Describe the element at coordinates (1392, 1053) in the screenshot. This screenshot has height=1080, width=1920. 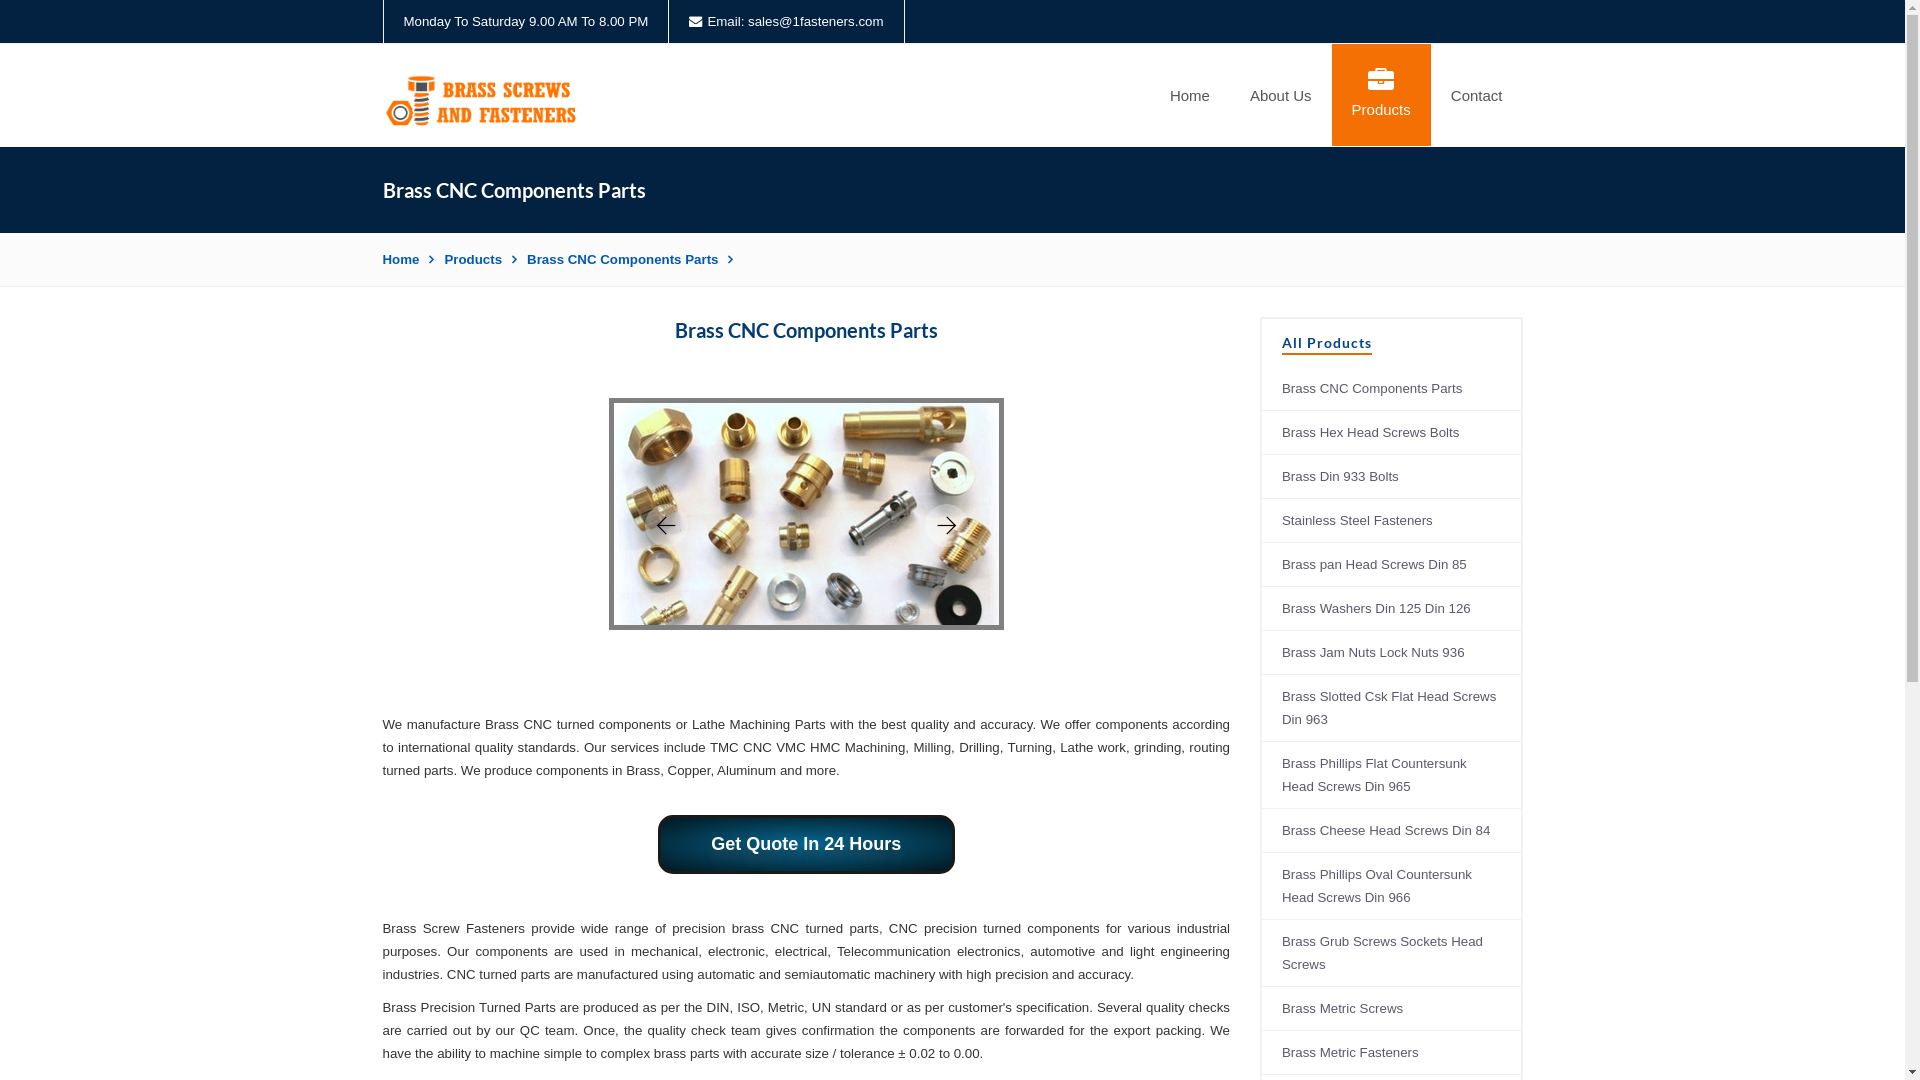
I see `Brass Metric Fasteners` at that location.